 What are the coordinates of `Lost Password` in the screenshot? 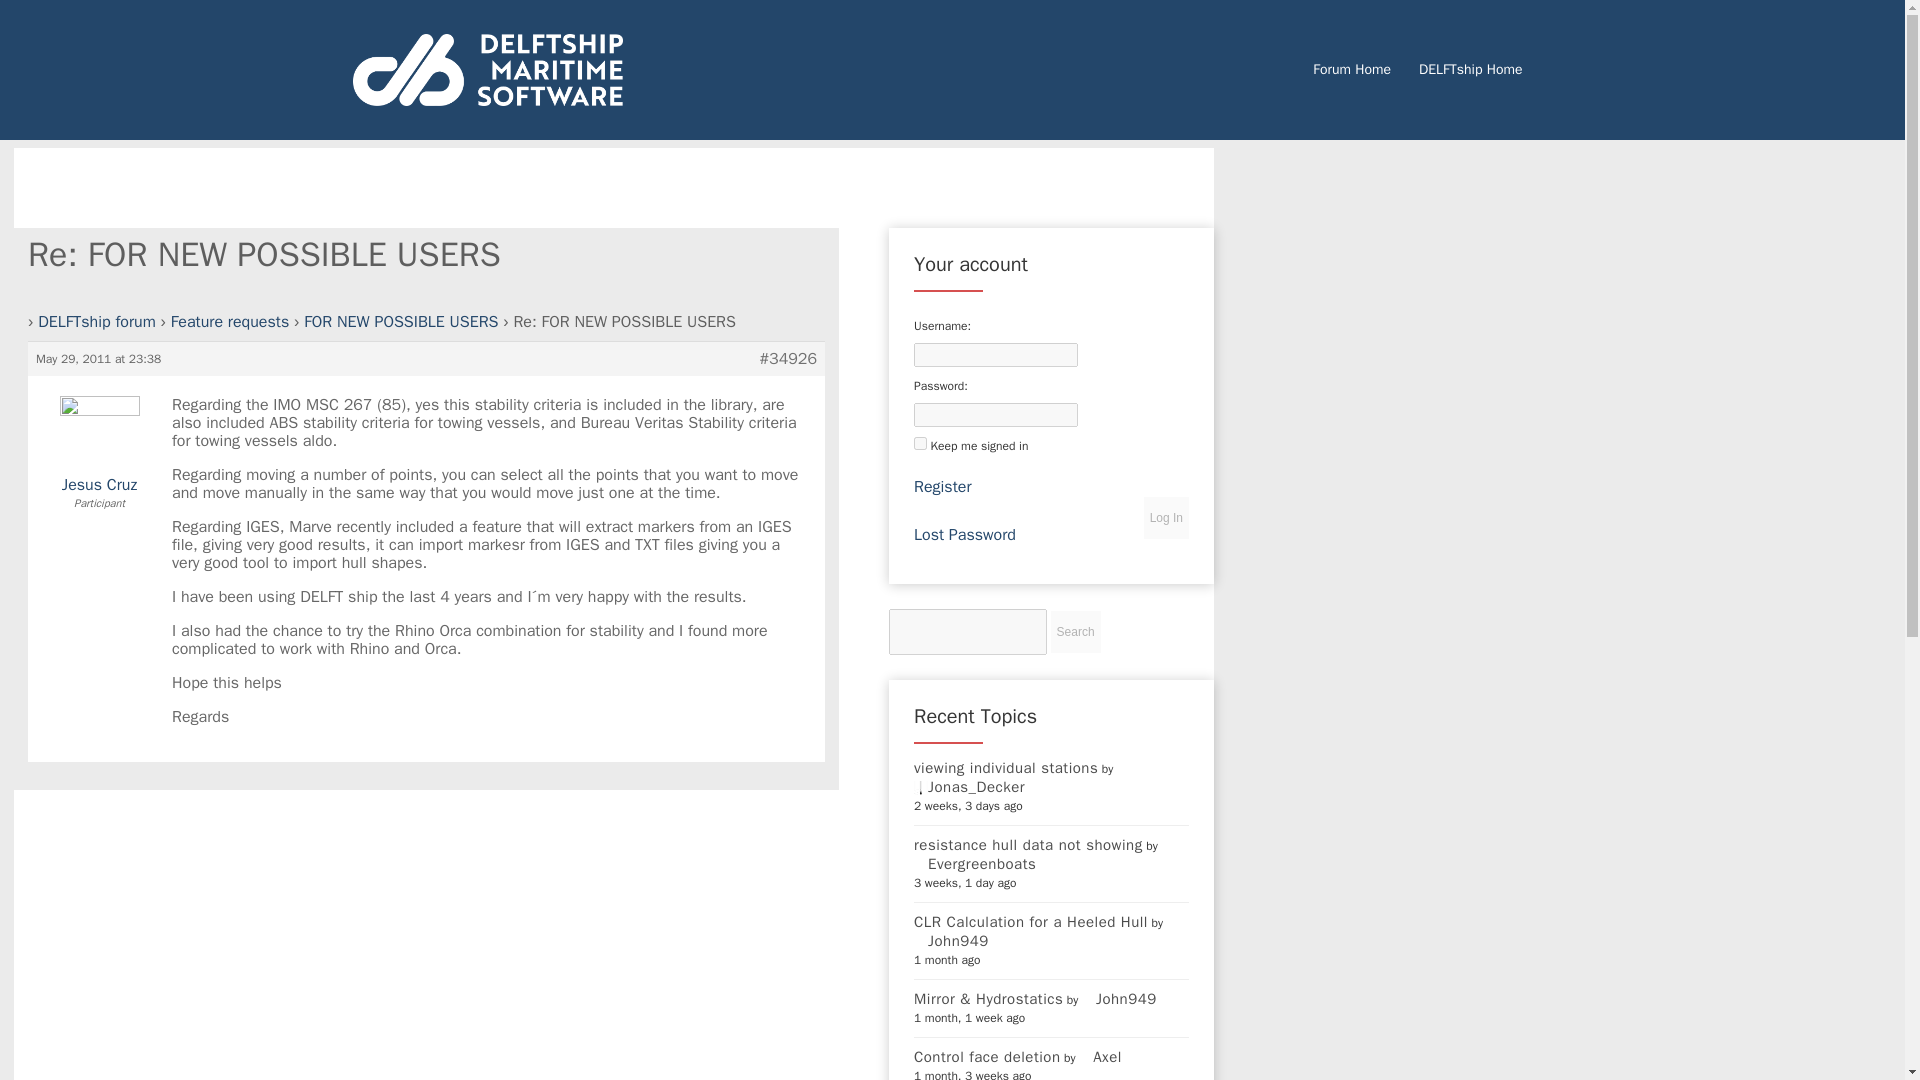 It's located at (964, 395).